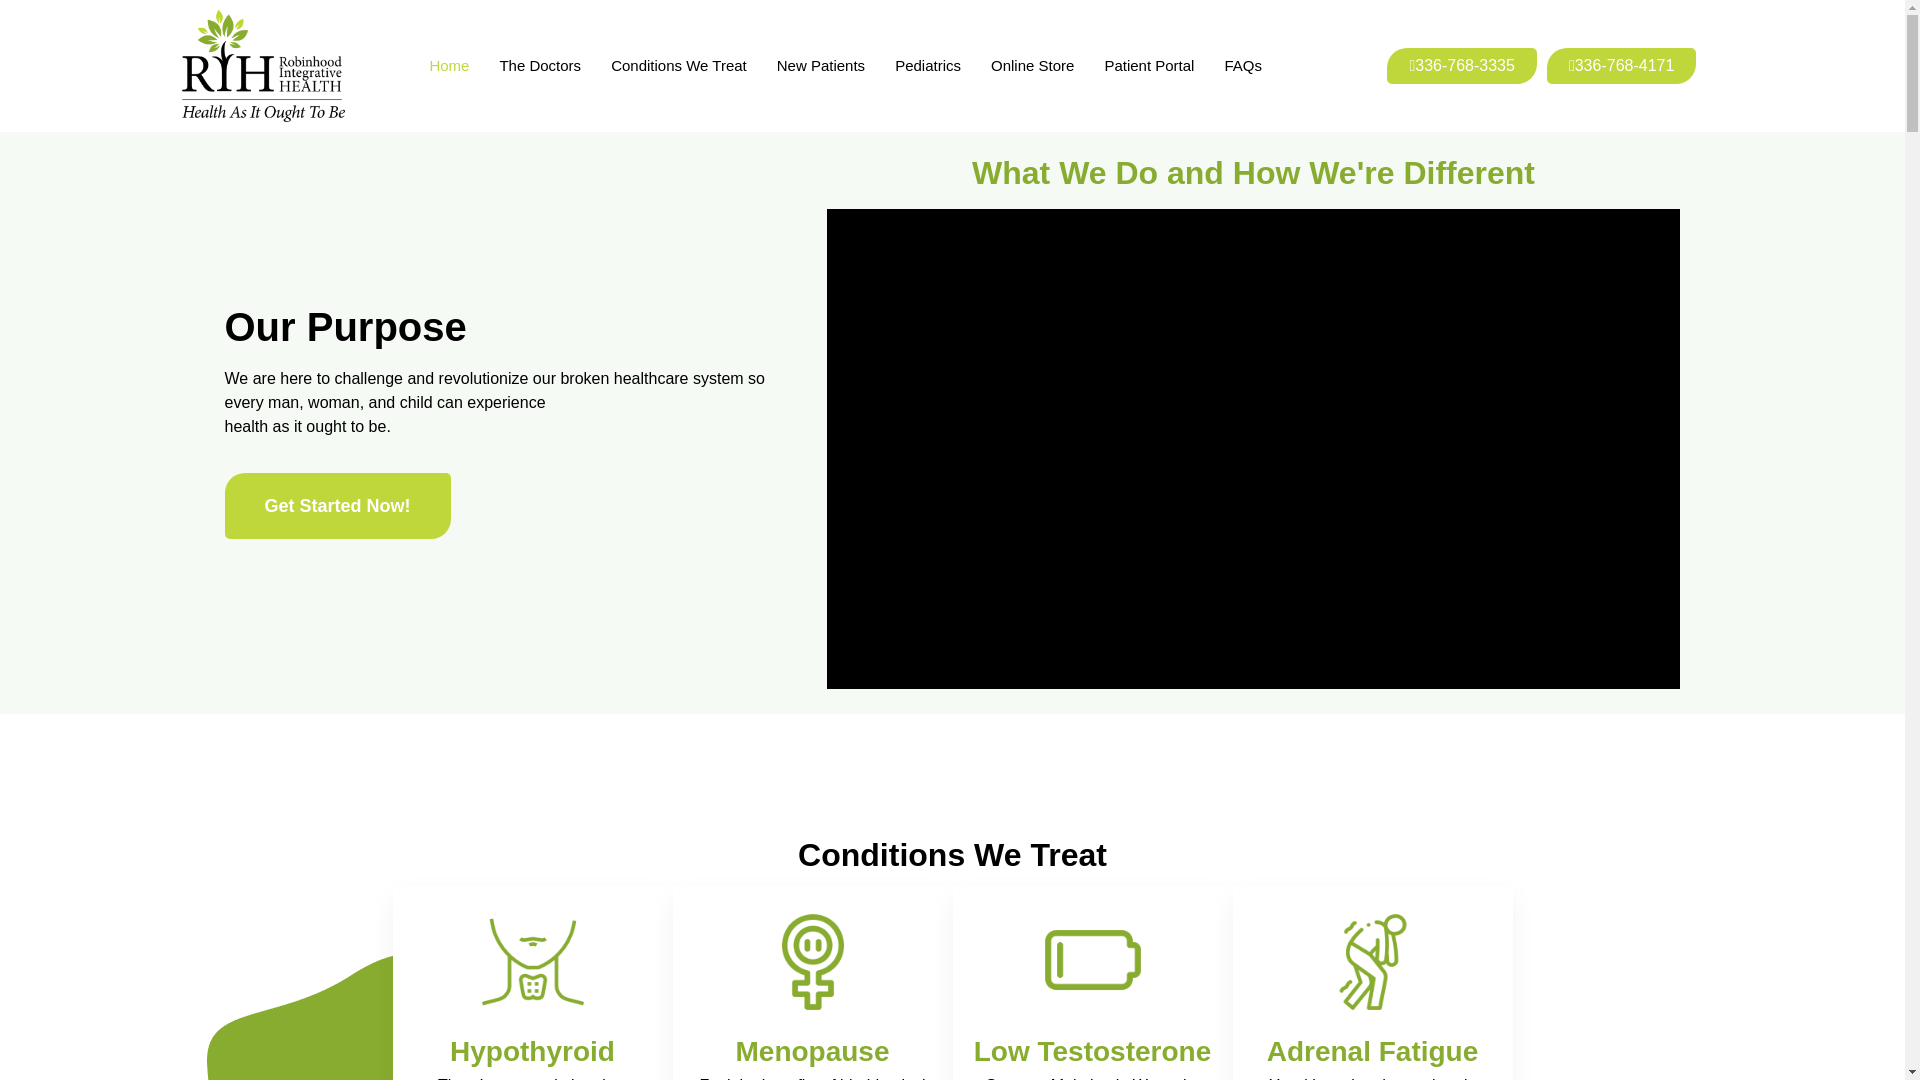  Describe the element at coordinates (1149, 66) in the screenshot. I see `Patient Portal` at that location.